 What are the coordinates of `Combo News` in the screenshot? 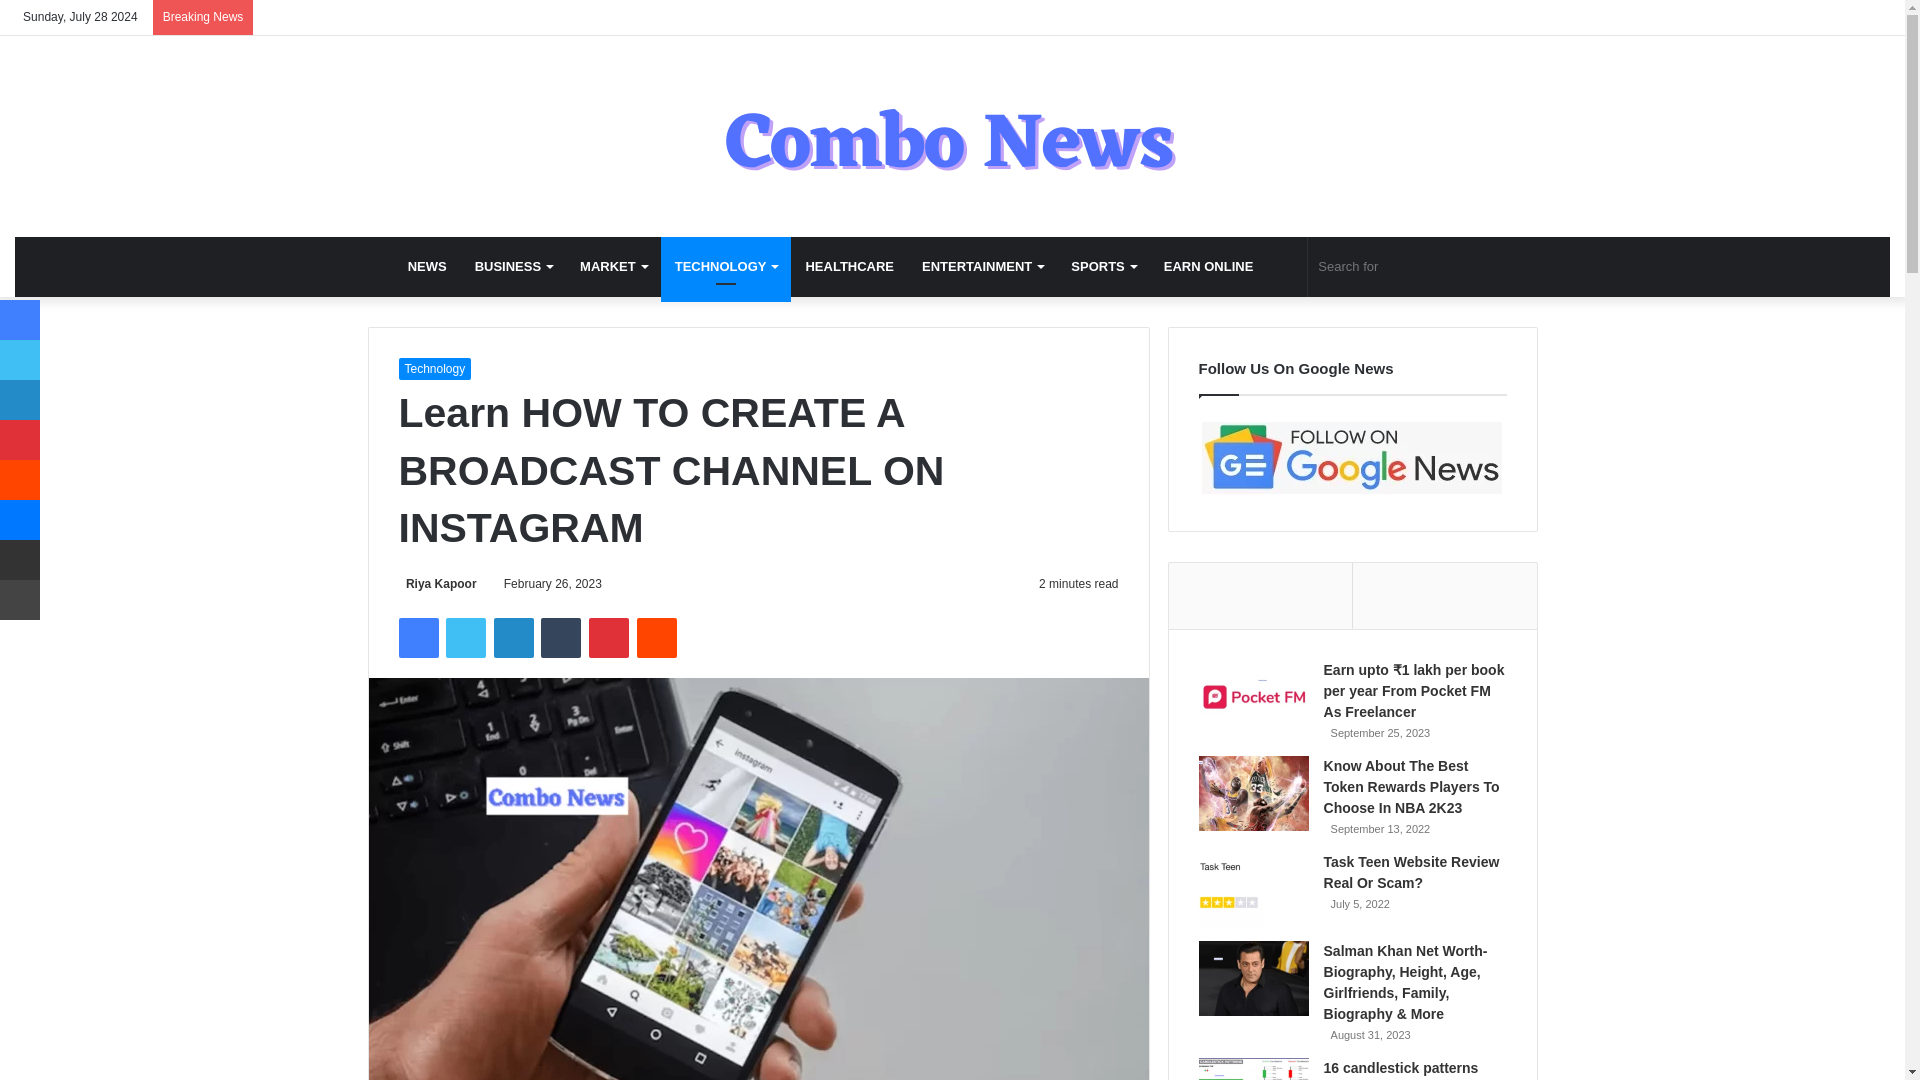 It's located at (952, 136).